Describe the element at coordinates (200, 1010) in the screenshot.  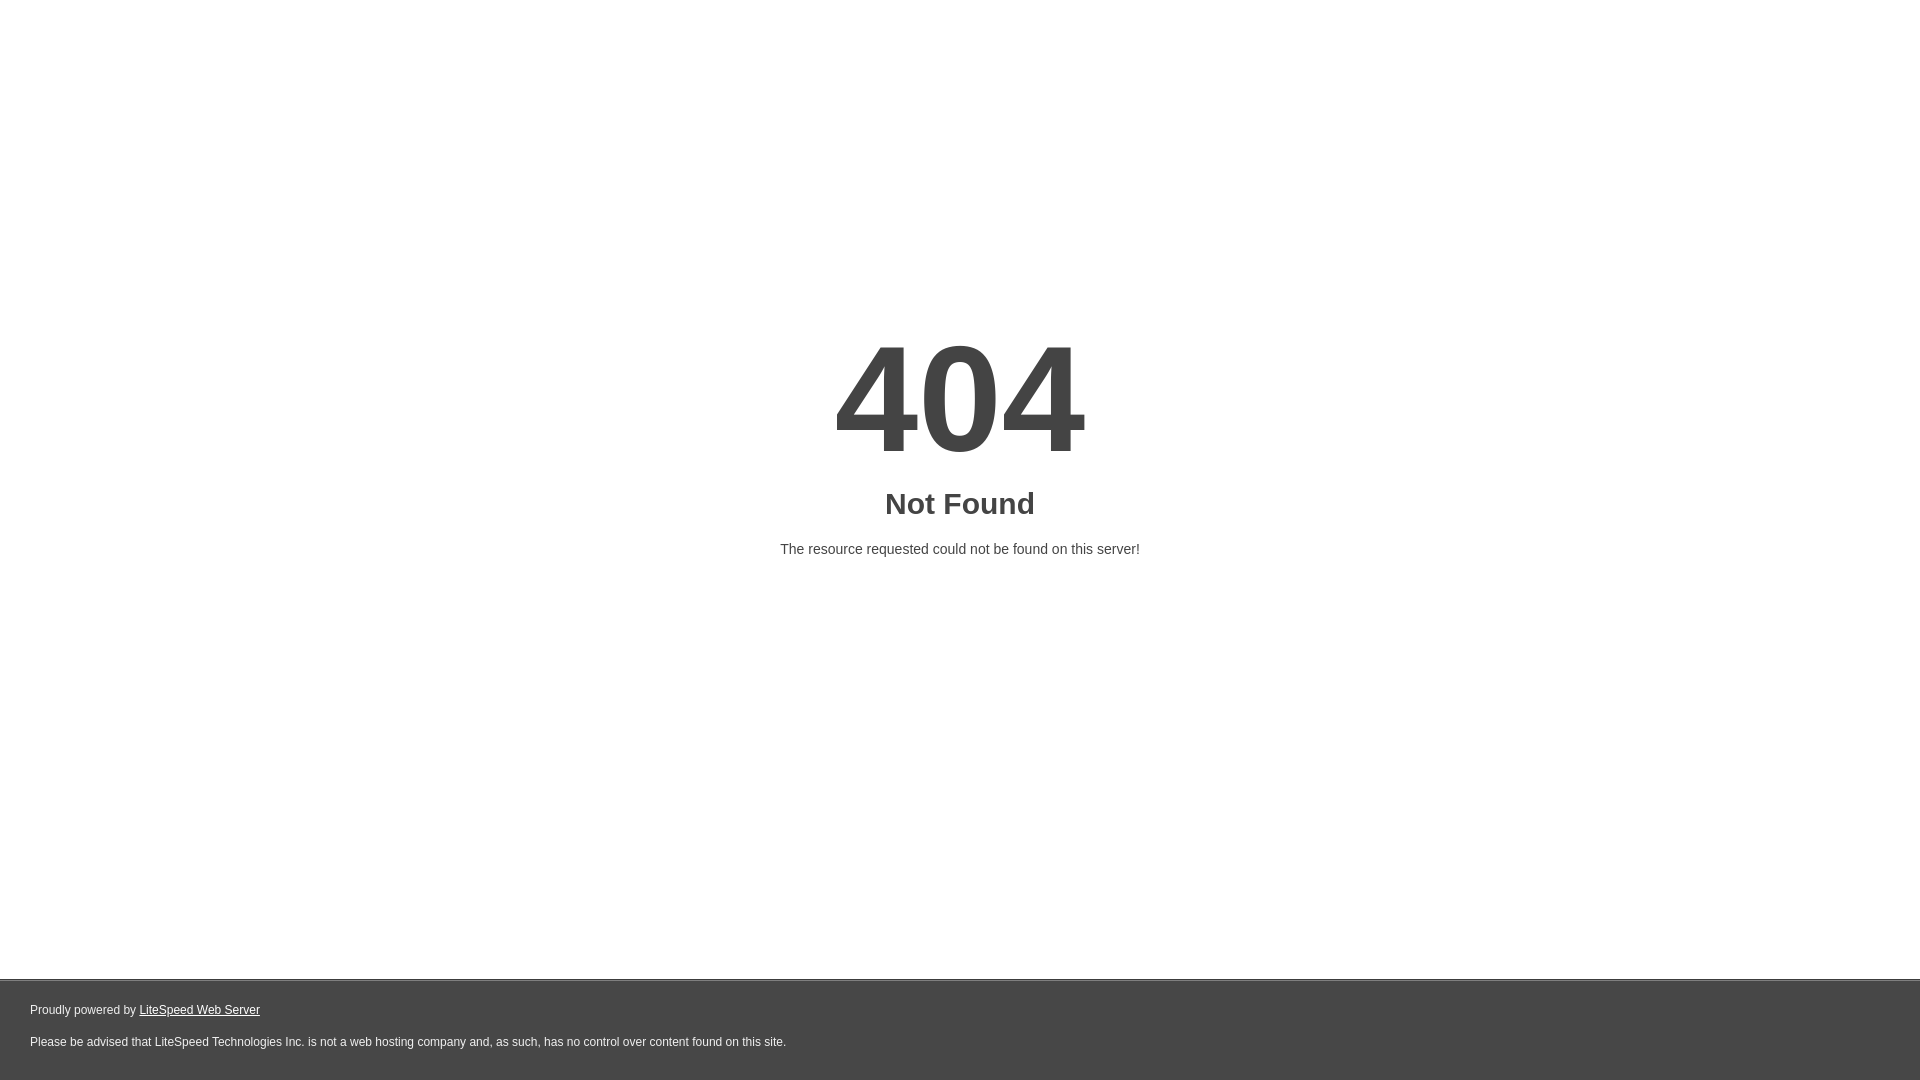
I see `LiteSpeed Web Server` at that location.